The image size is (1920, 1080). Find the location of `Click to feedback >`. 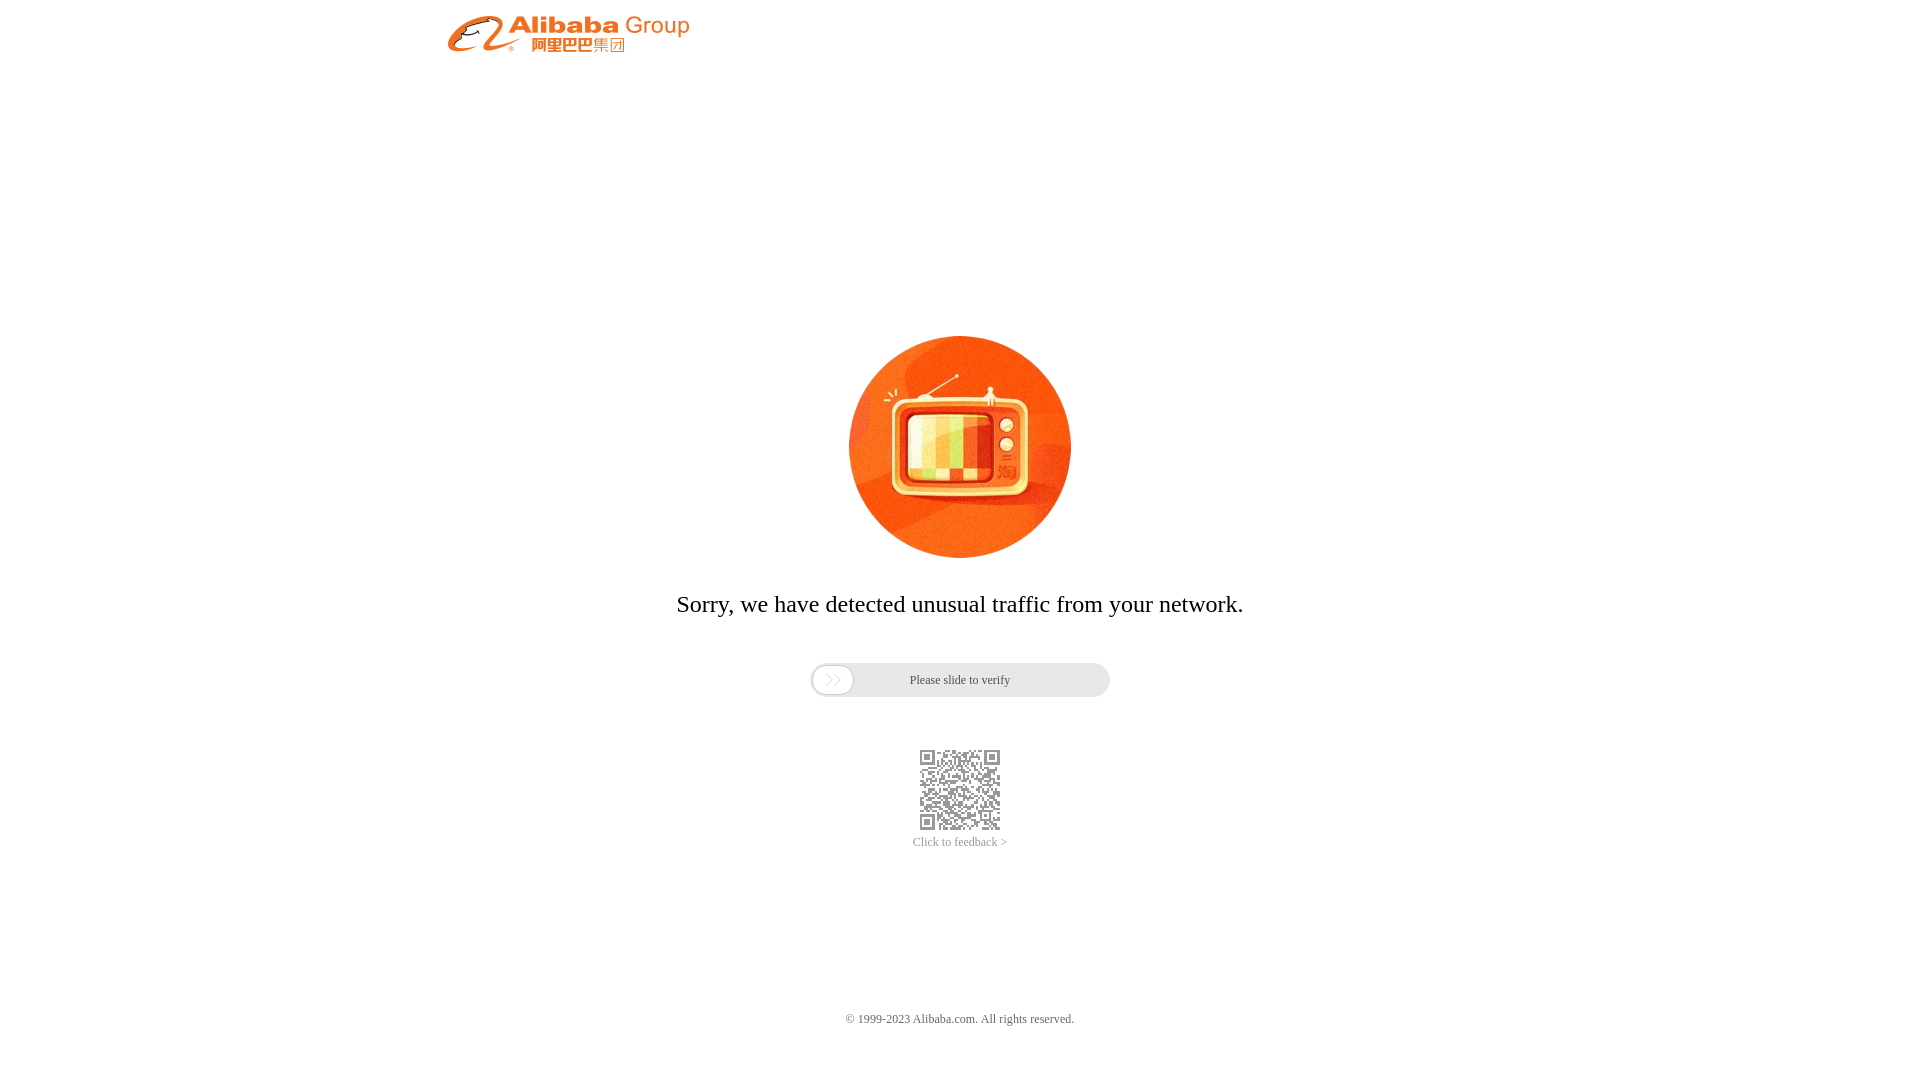

Click to feedback > is located at coordinates (960, 842).